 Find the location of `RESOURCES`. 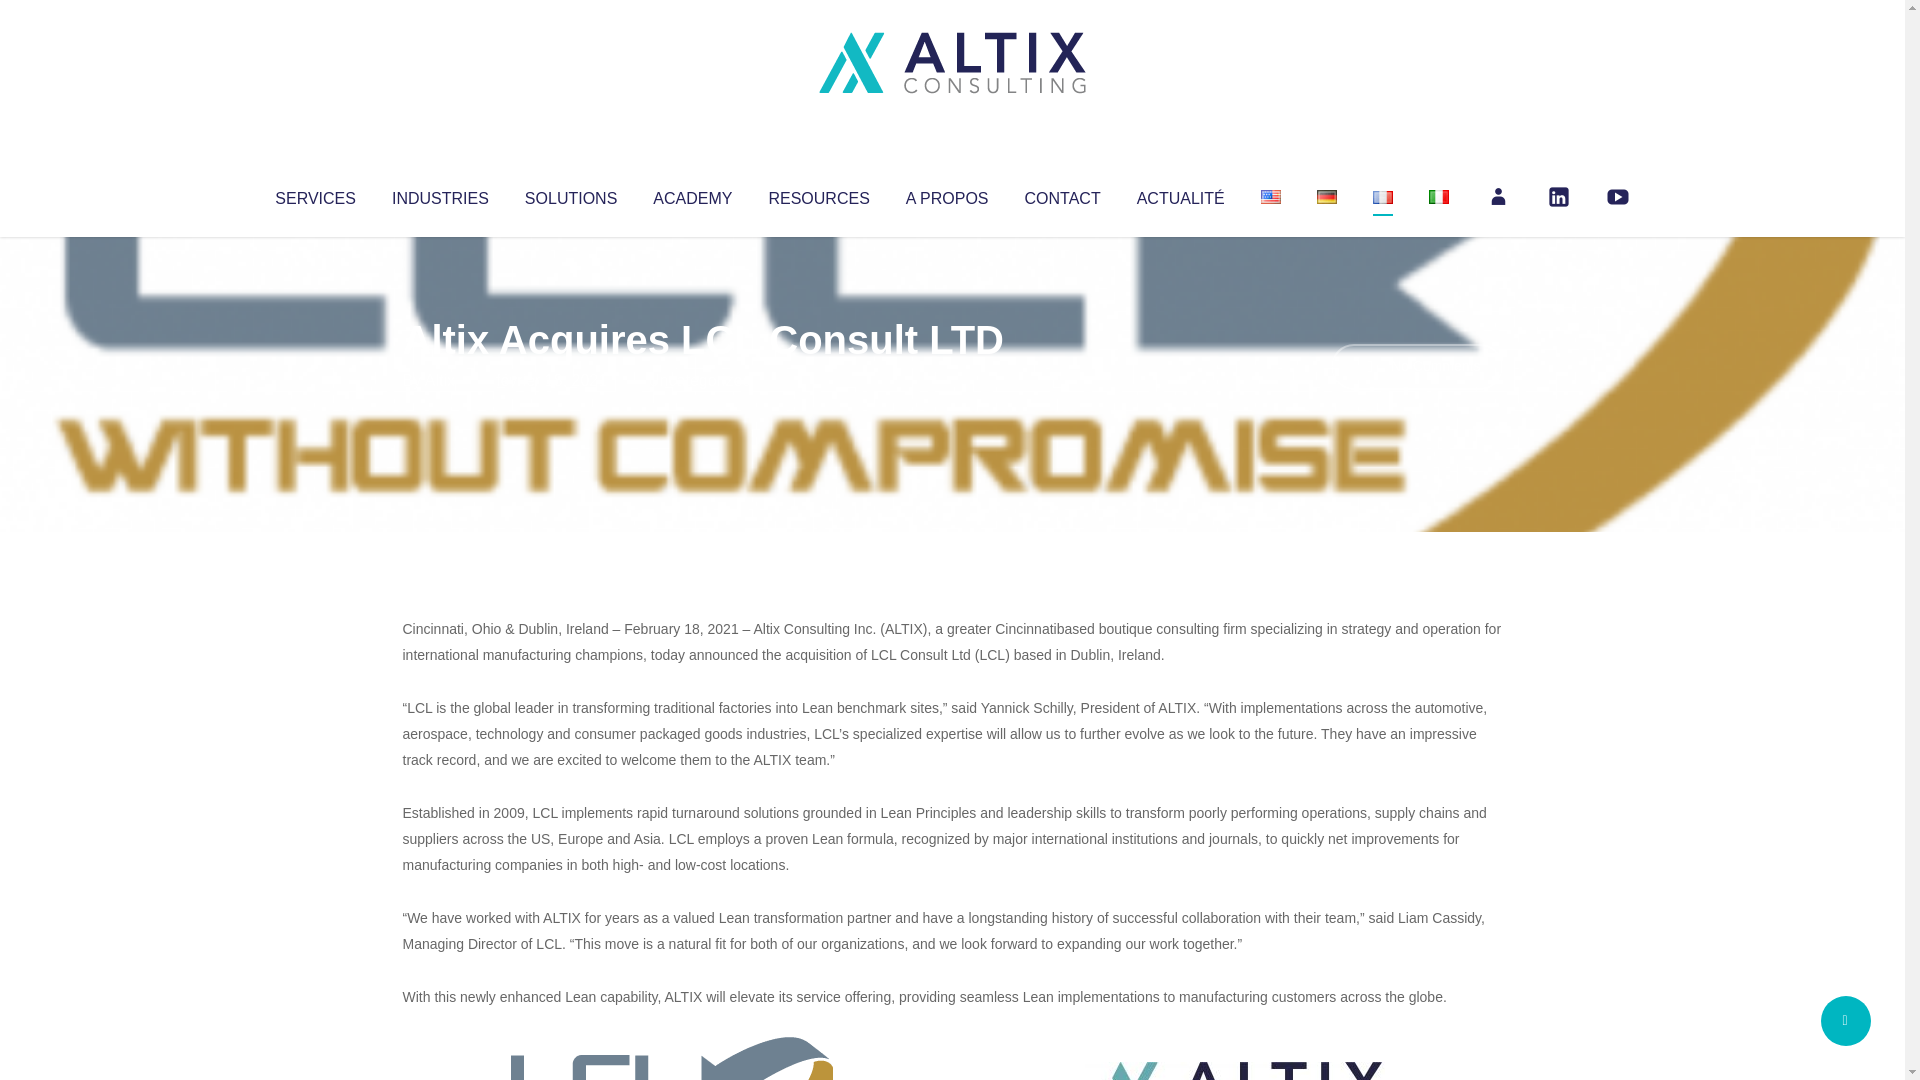

RESOURCES is located at coordinates (818, 194).